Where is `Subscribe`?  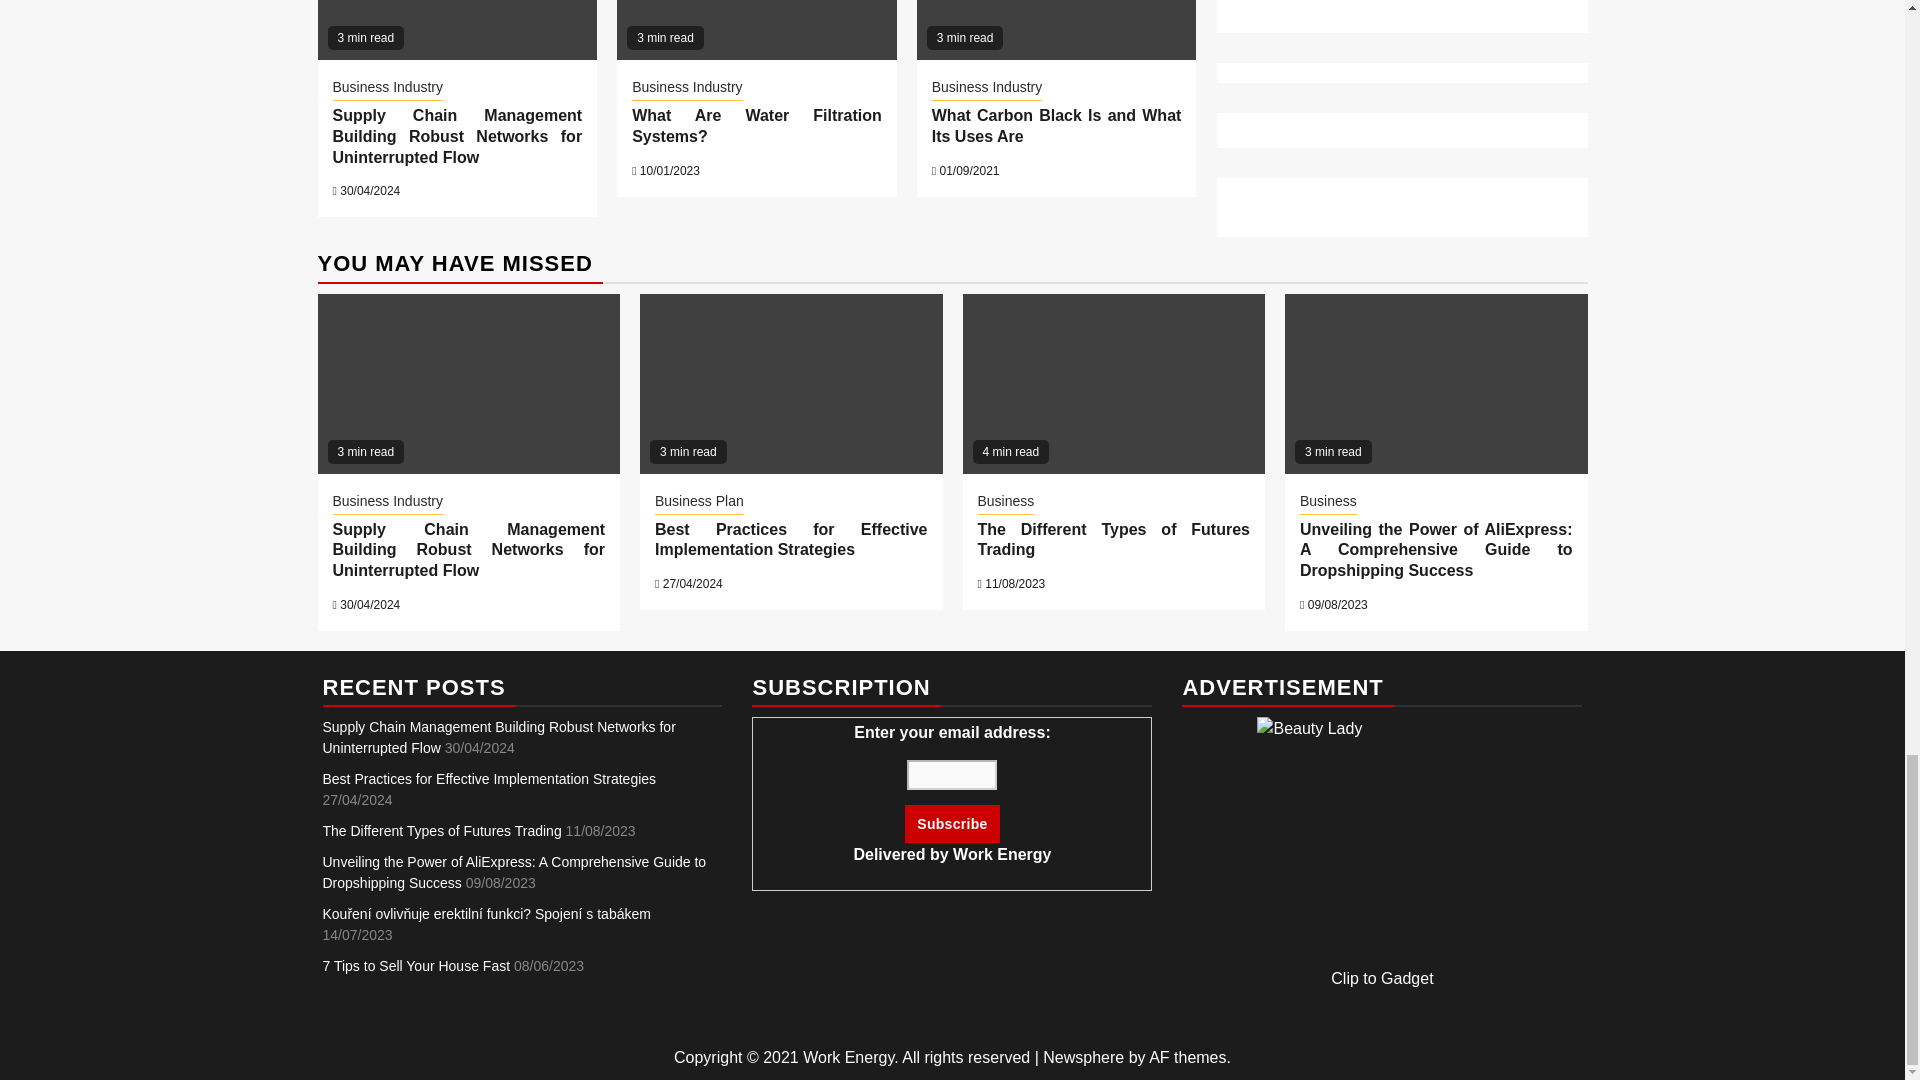
Subscribe is located at coordinates (951, 824).